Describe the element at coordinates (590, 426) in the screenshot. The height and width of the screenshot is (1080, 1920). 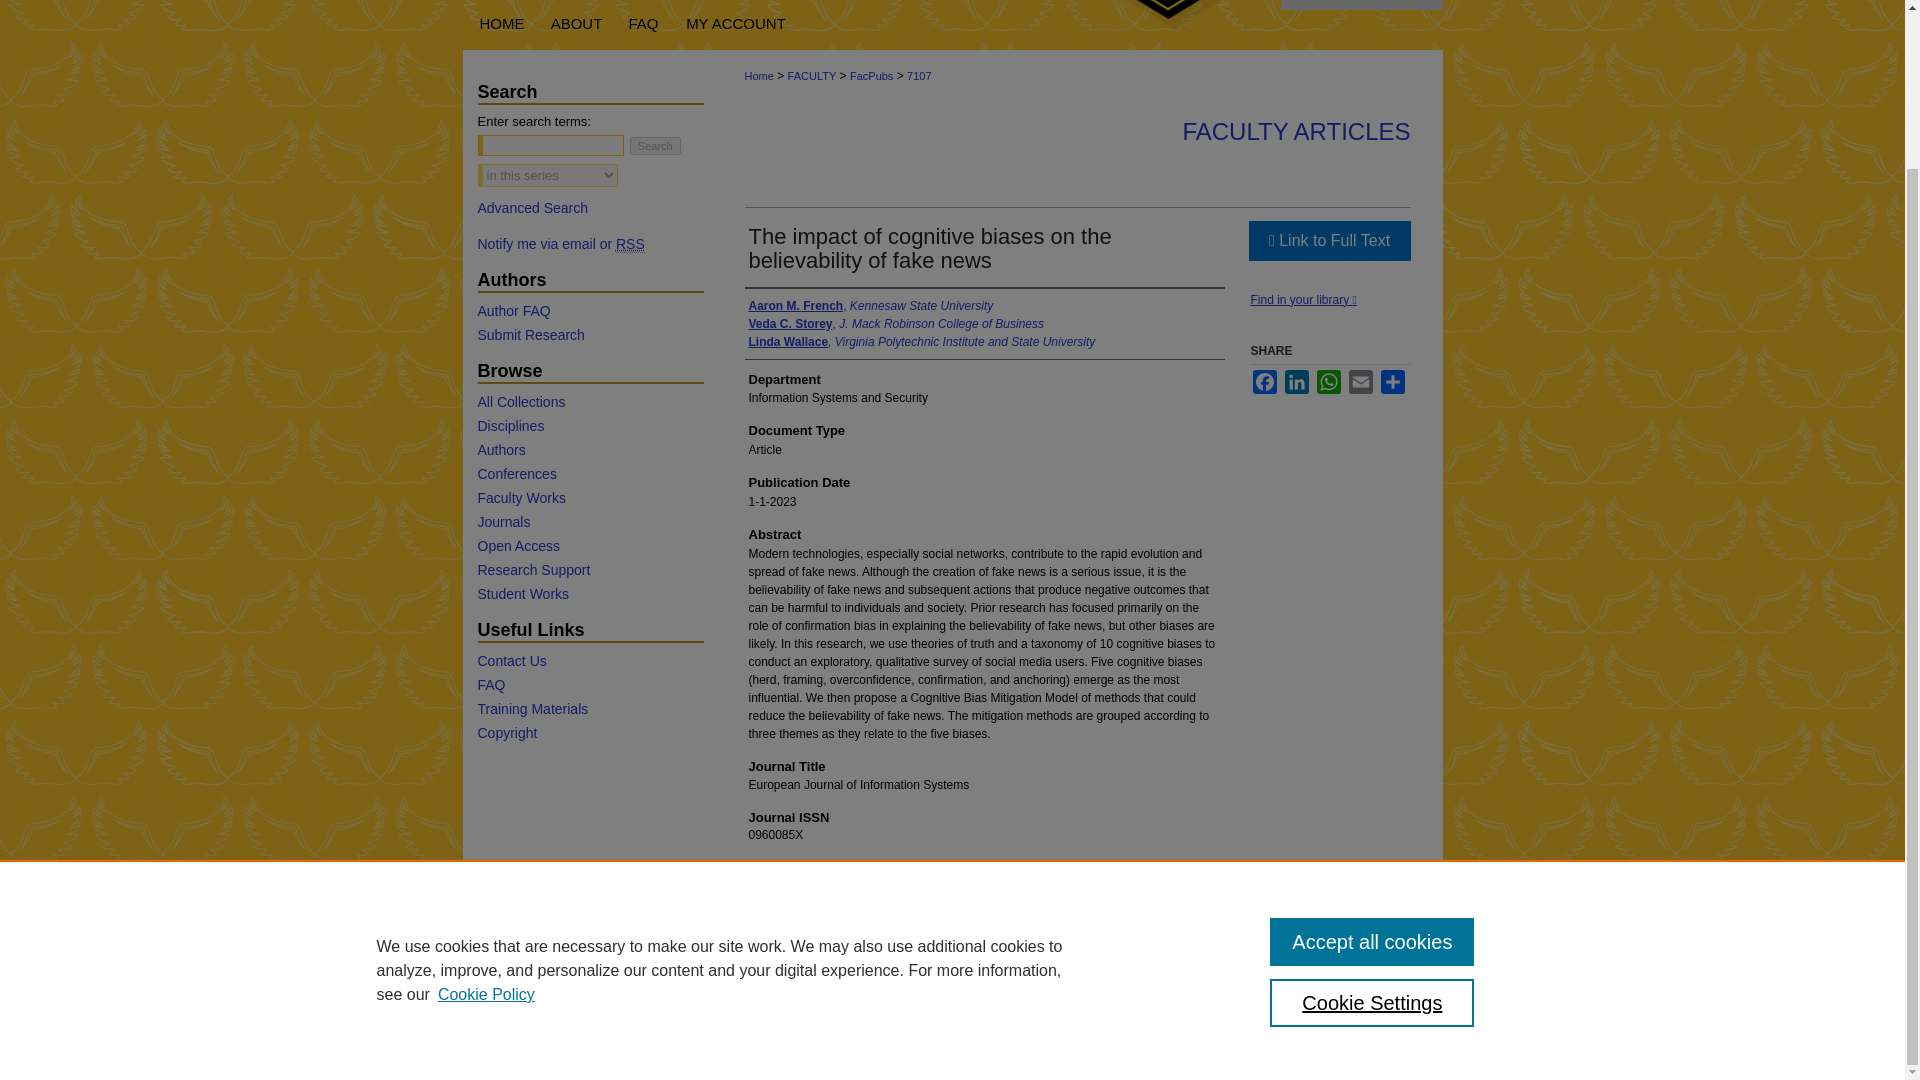
I see `Disciplines` at that location.